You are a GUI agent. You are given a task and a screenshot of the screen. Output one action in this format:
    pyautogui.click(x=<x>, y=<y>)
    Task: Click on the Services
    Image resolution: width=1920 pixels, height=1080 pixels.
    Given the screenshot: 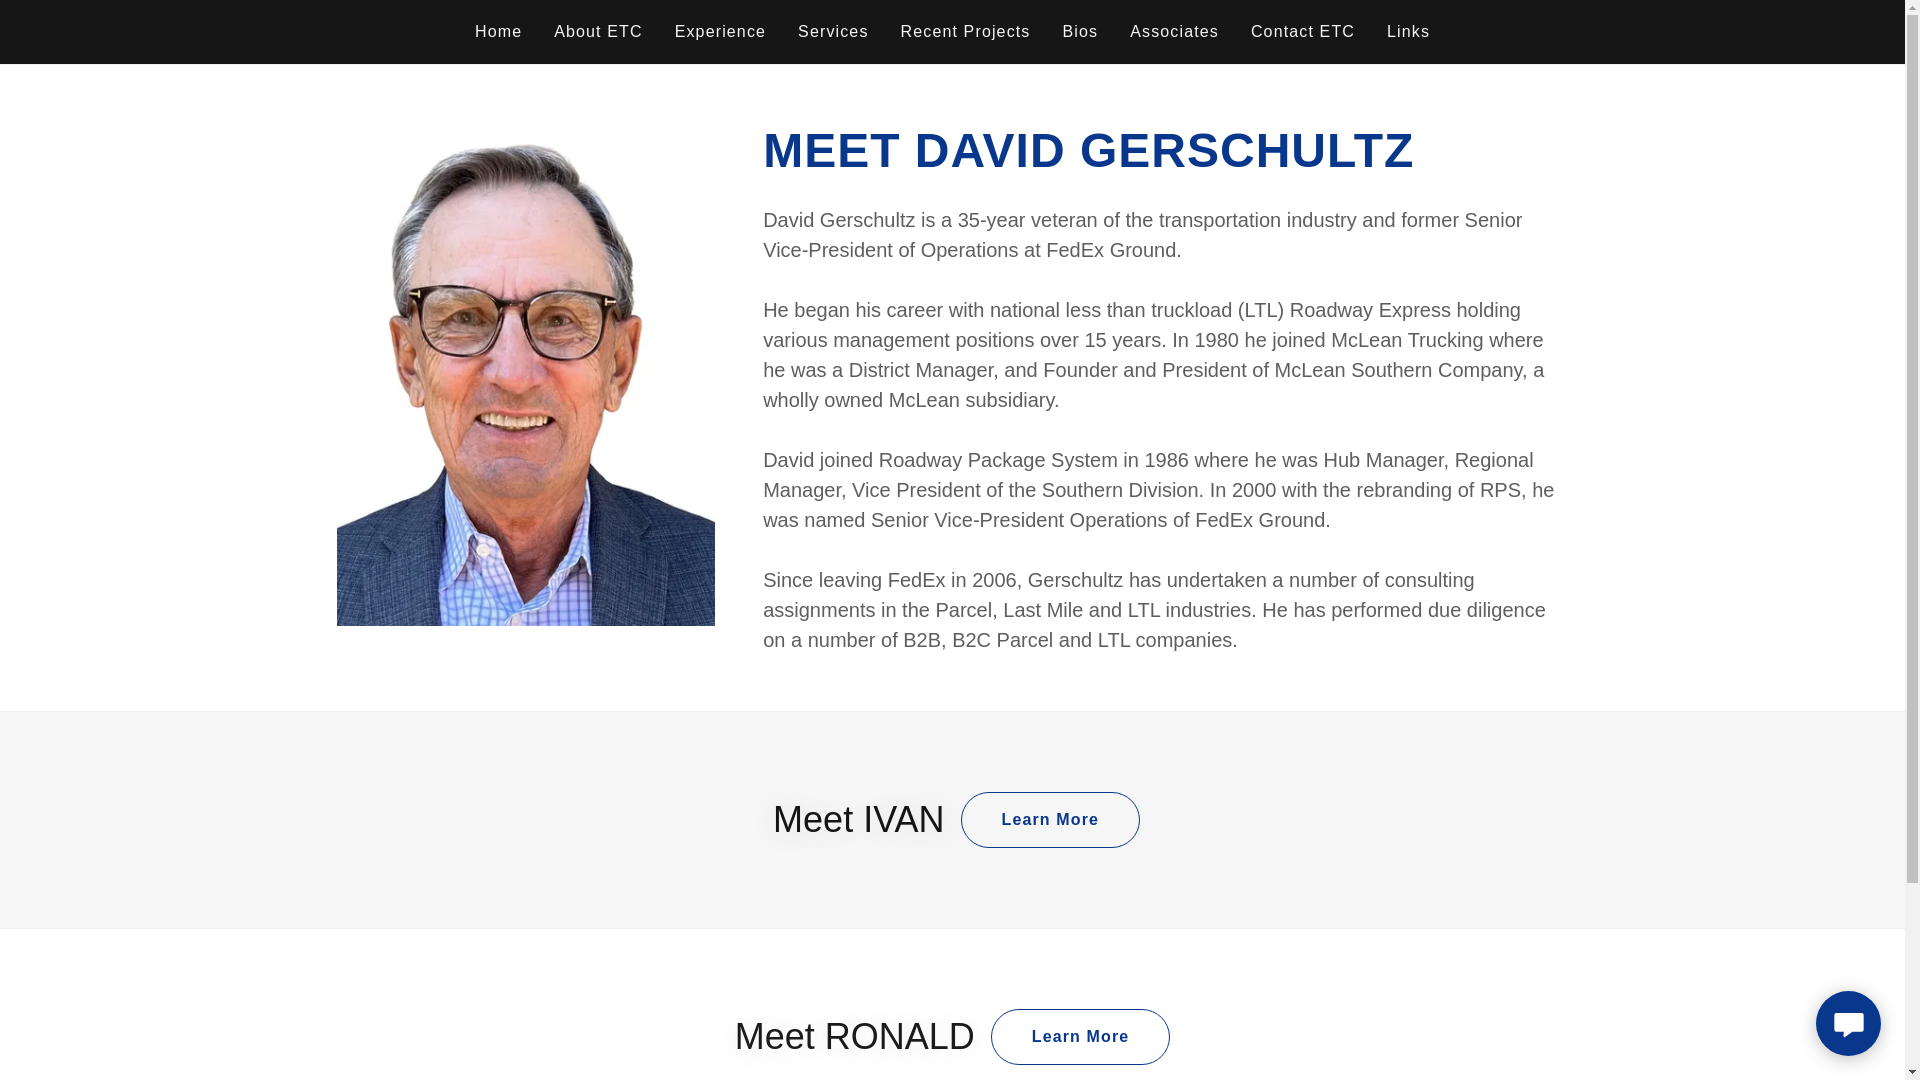 What is the action you would take?
    pyautogui.click(x=832, y=32)
    